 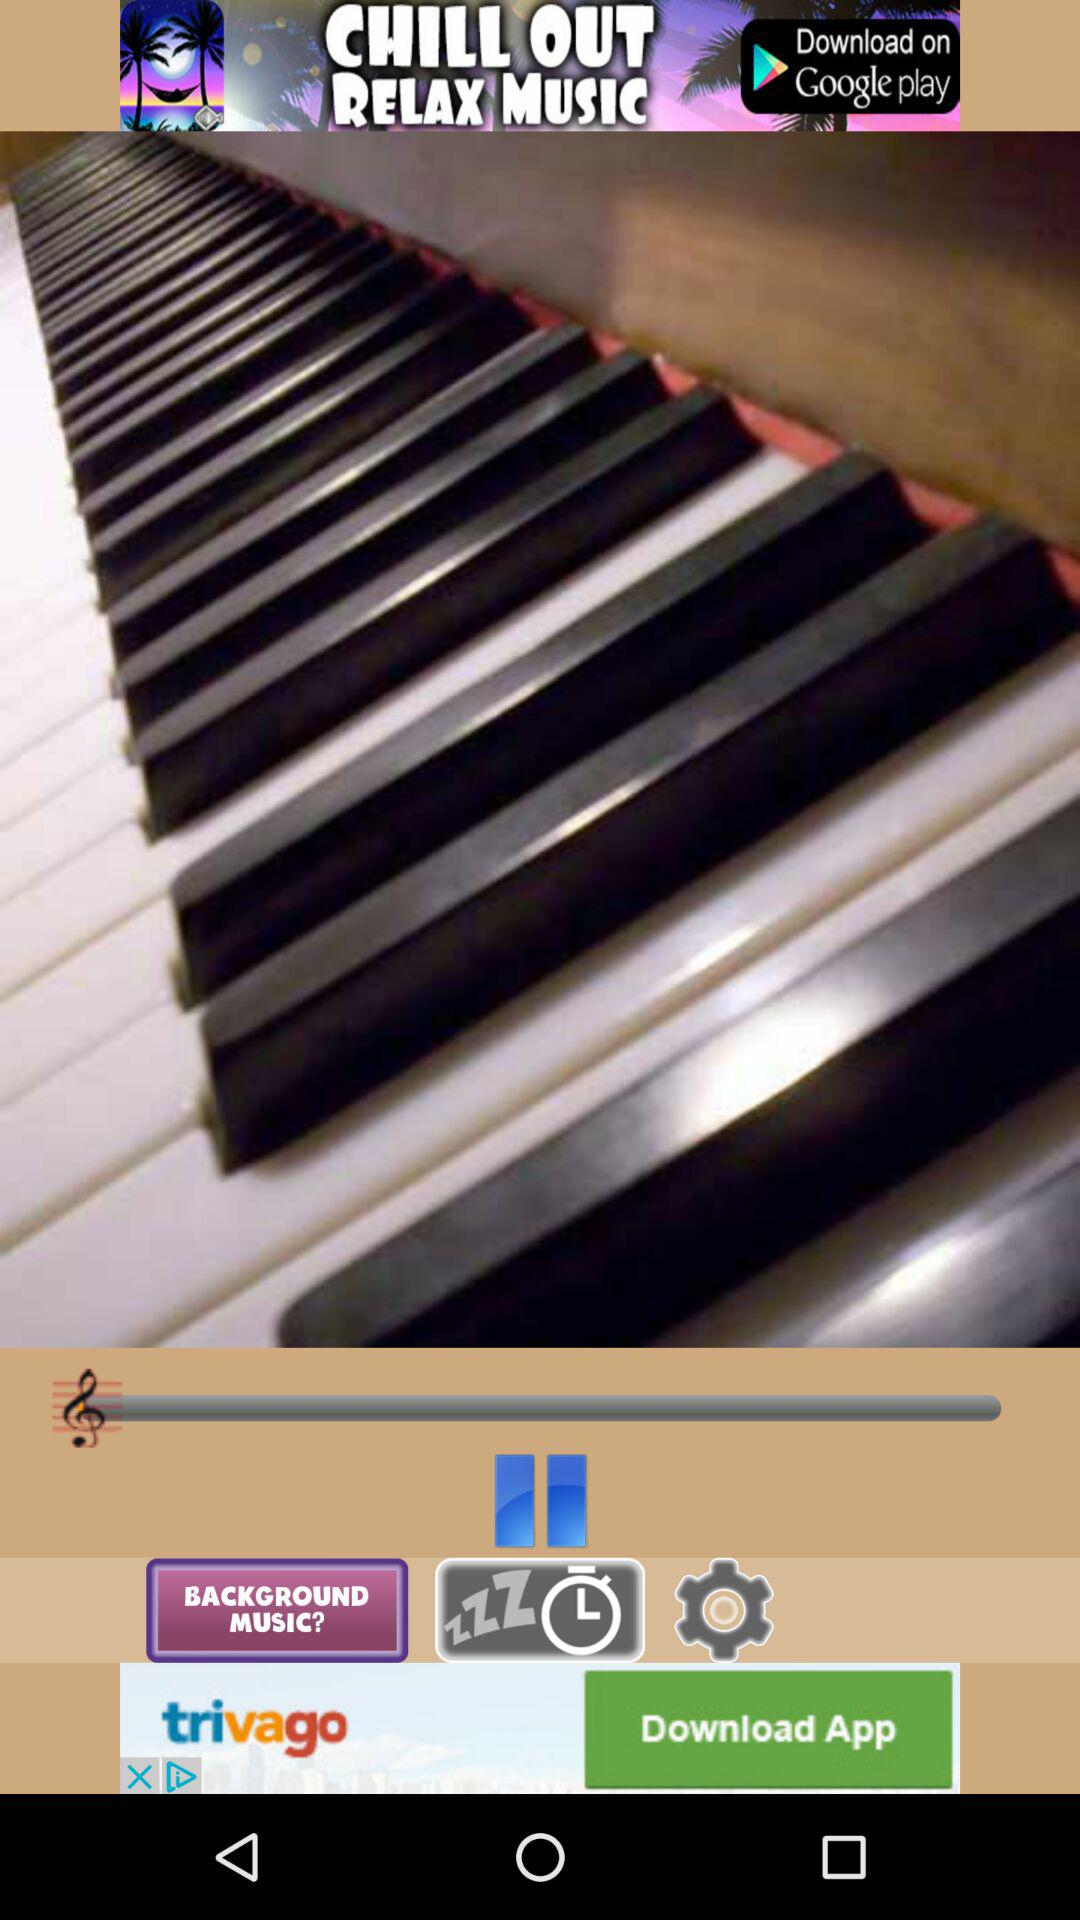 I want to click on open advertisement, so click(x=540, y=66).